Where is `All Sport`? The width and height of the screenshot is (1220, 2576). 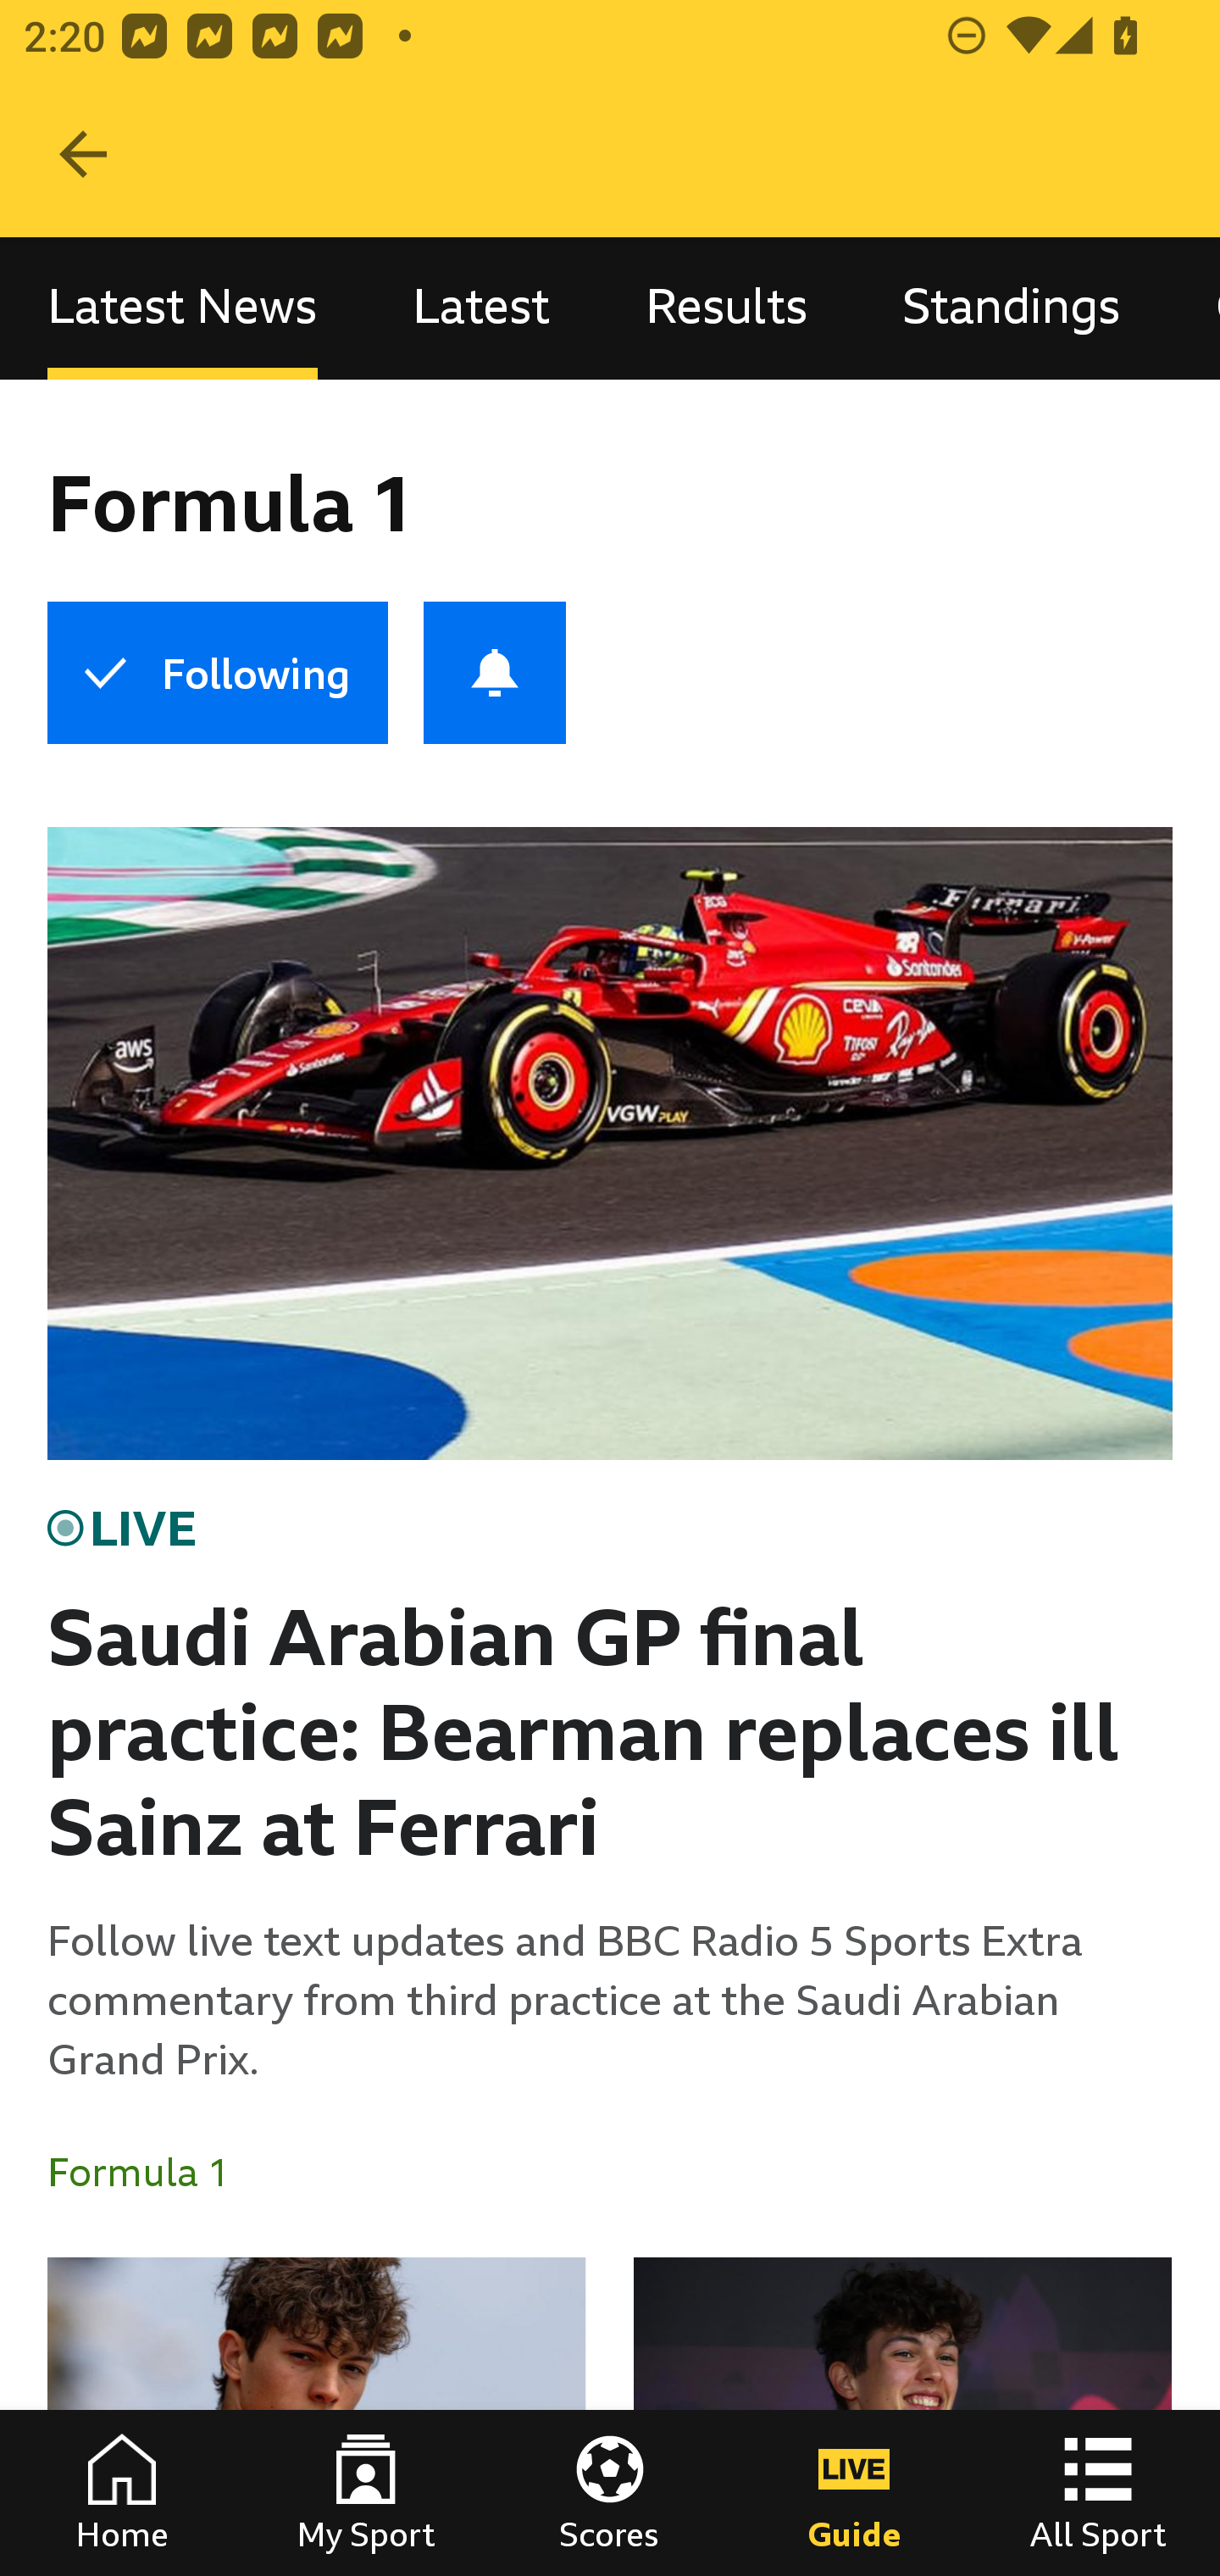 All Sport is located at coordinates (1098, 2493).